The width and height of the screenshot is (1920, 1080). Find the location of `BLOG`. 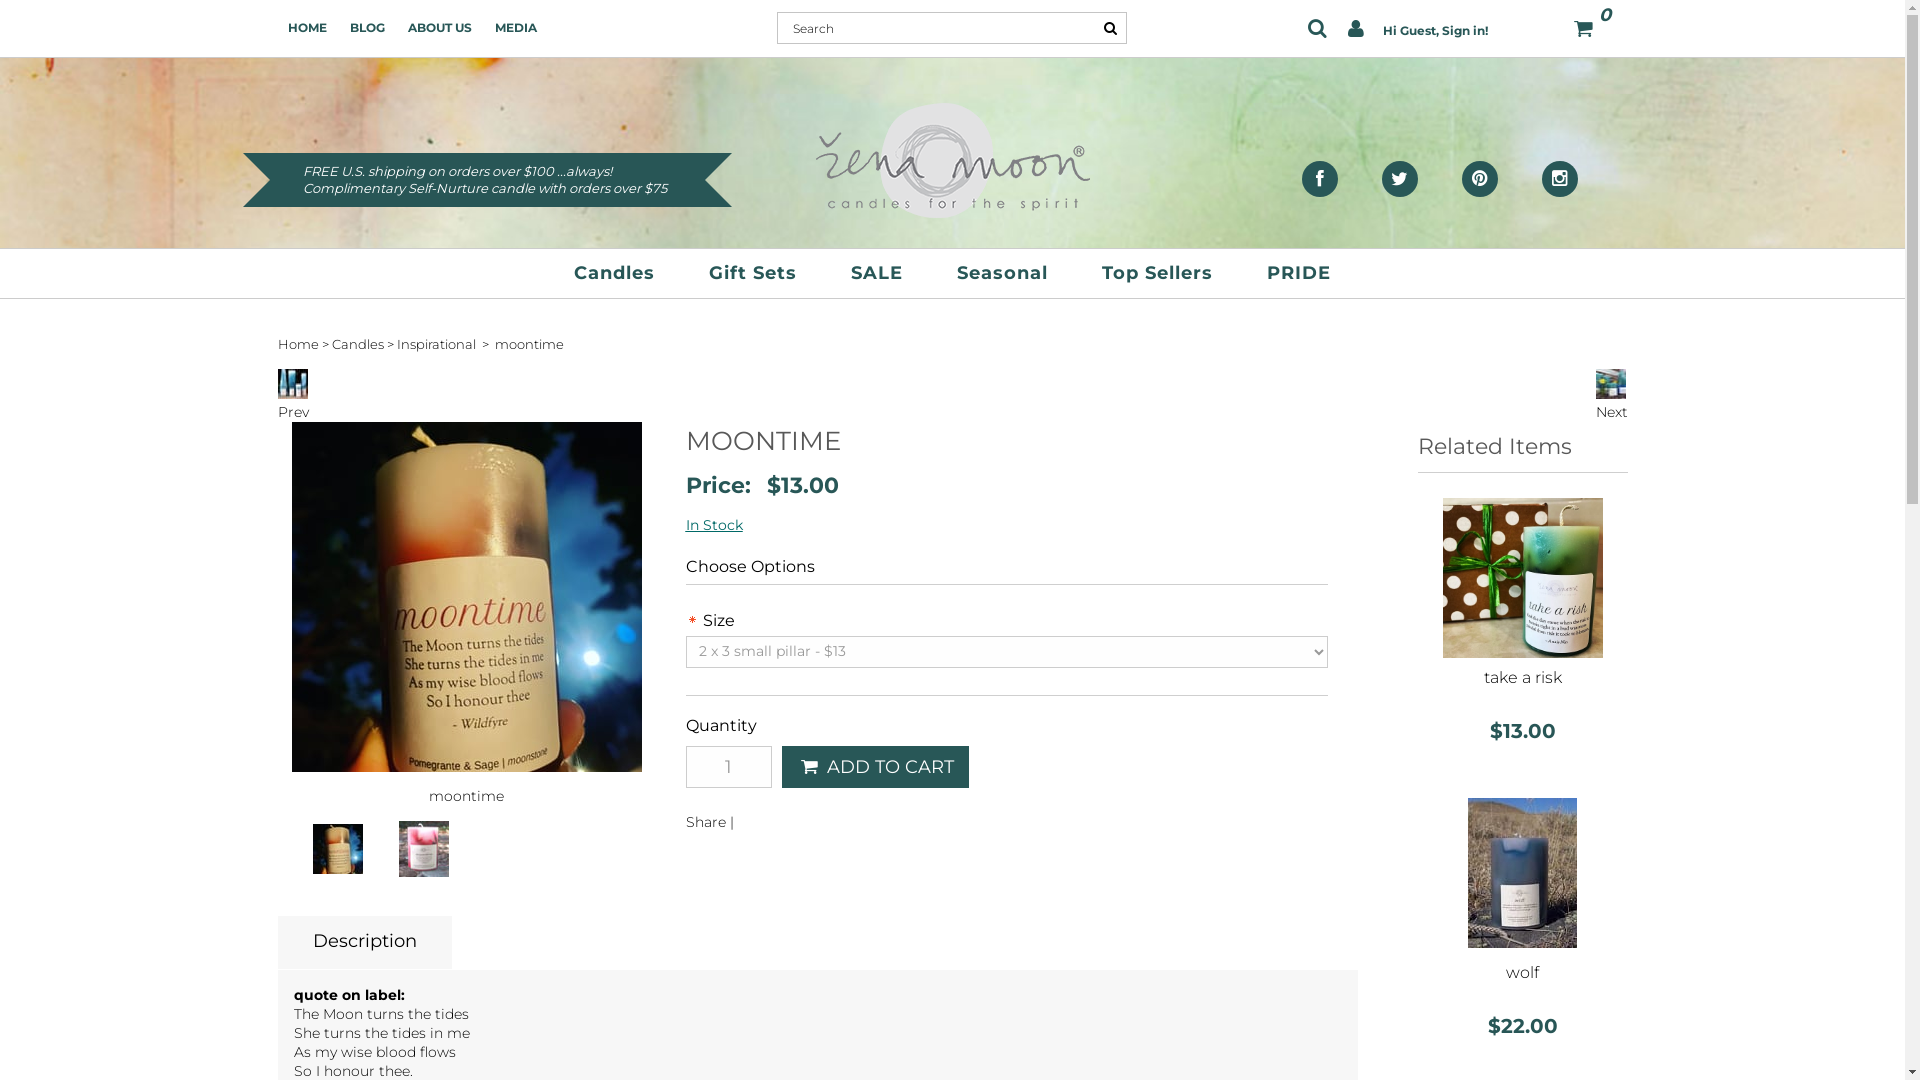

BLOG is located at coordinates (368, 28).